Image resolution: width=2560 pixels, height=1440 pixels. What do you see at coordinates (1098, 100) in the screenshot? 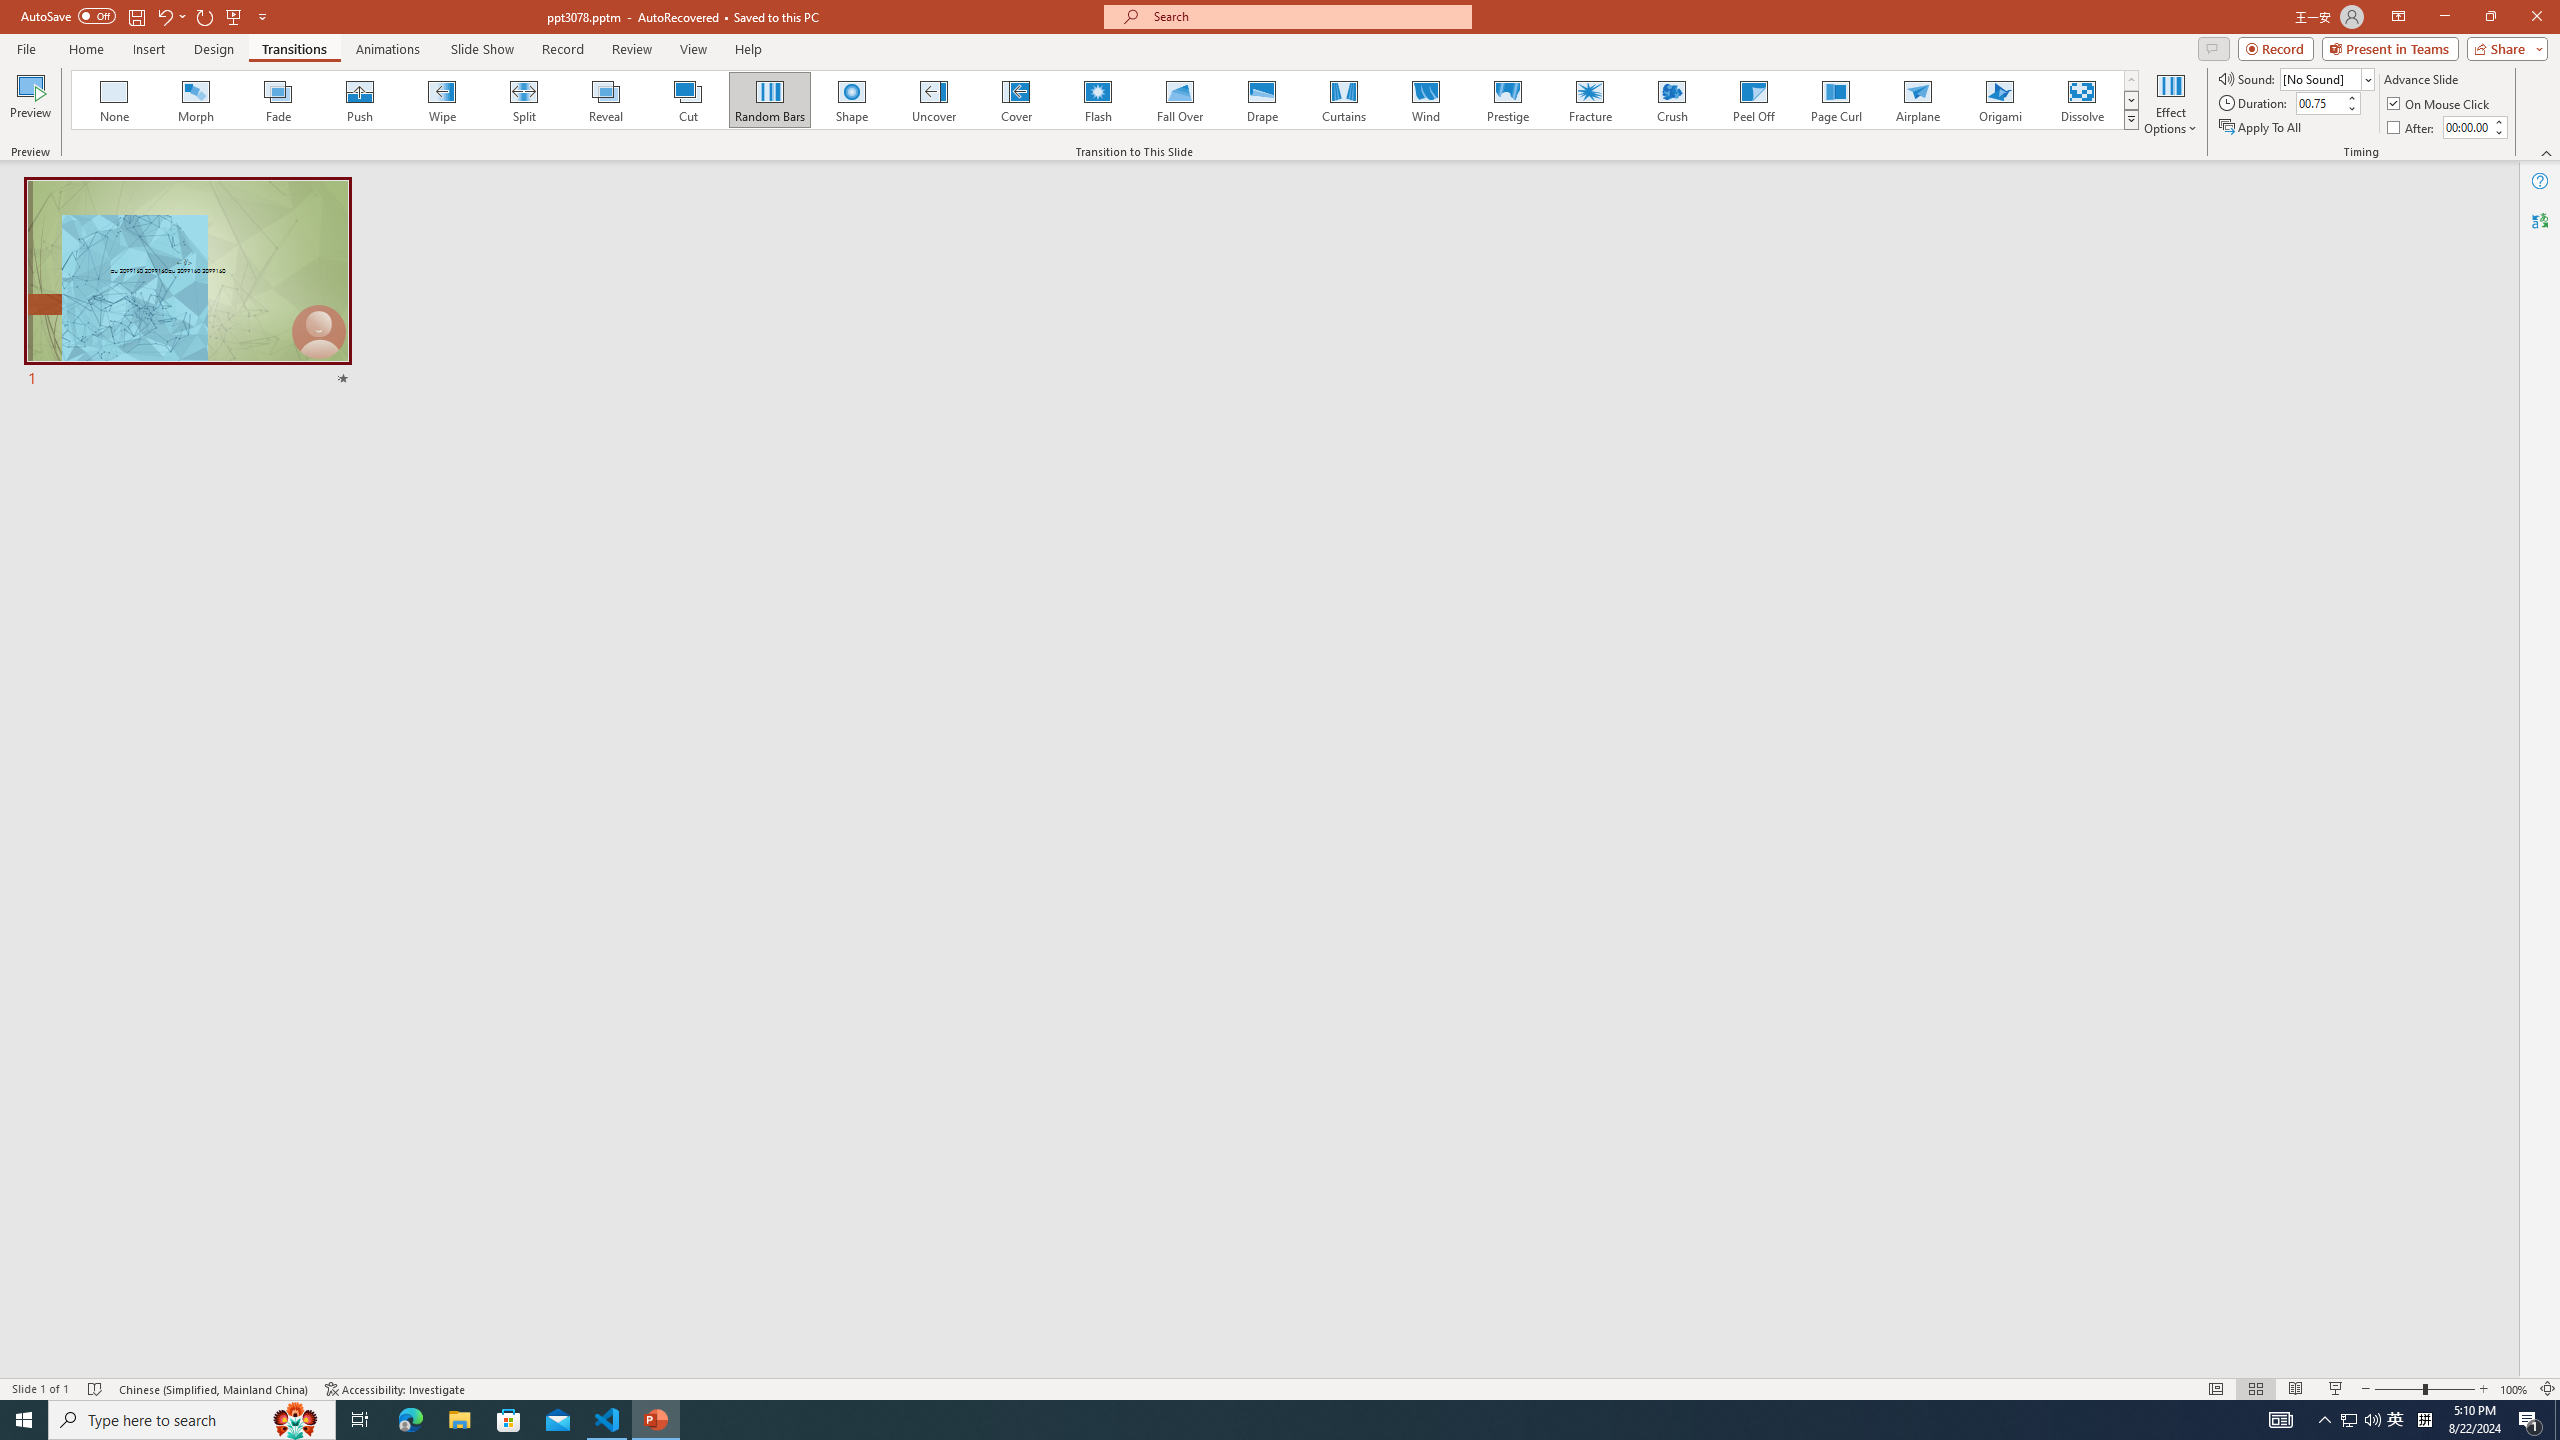
I see `Flash` at bounding box center [1098, 100].